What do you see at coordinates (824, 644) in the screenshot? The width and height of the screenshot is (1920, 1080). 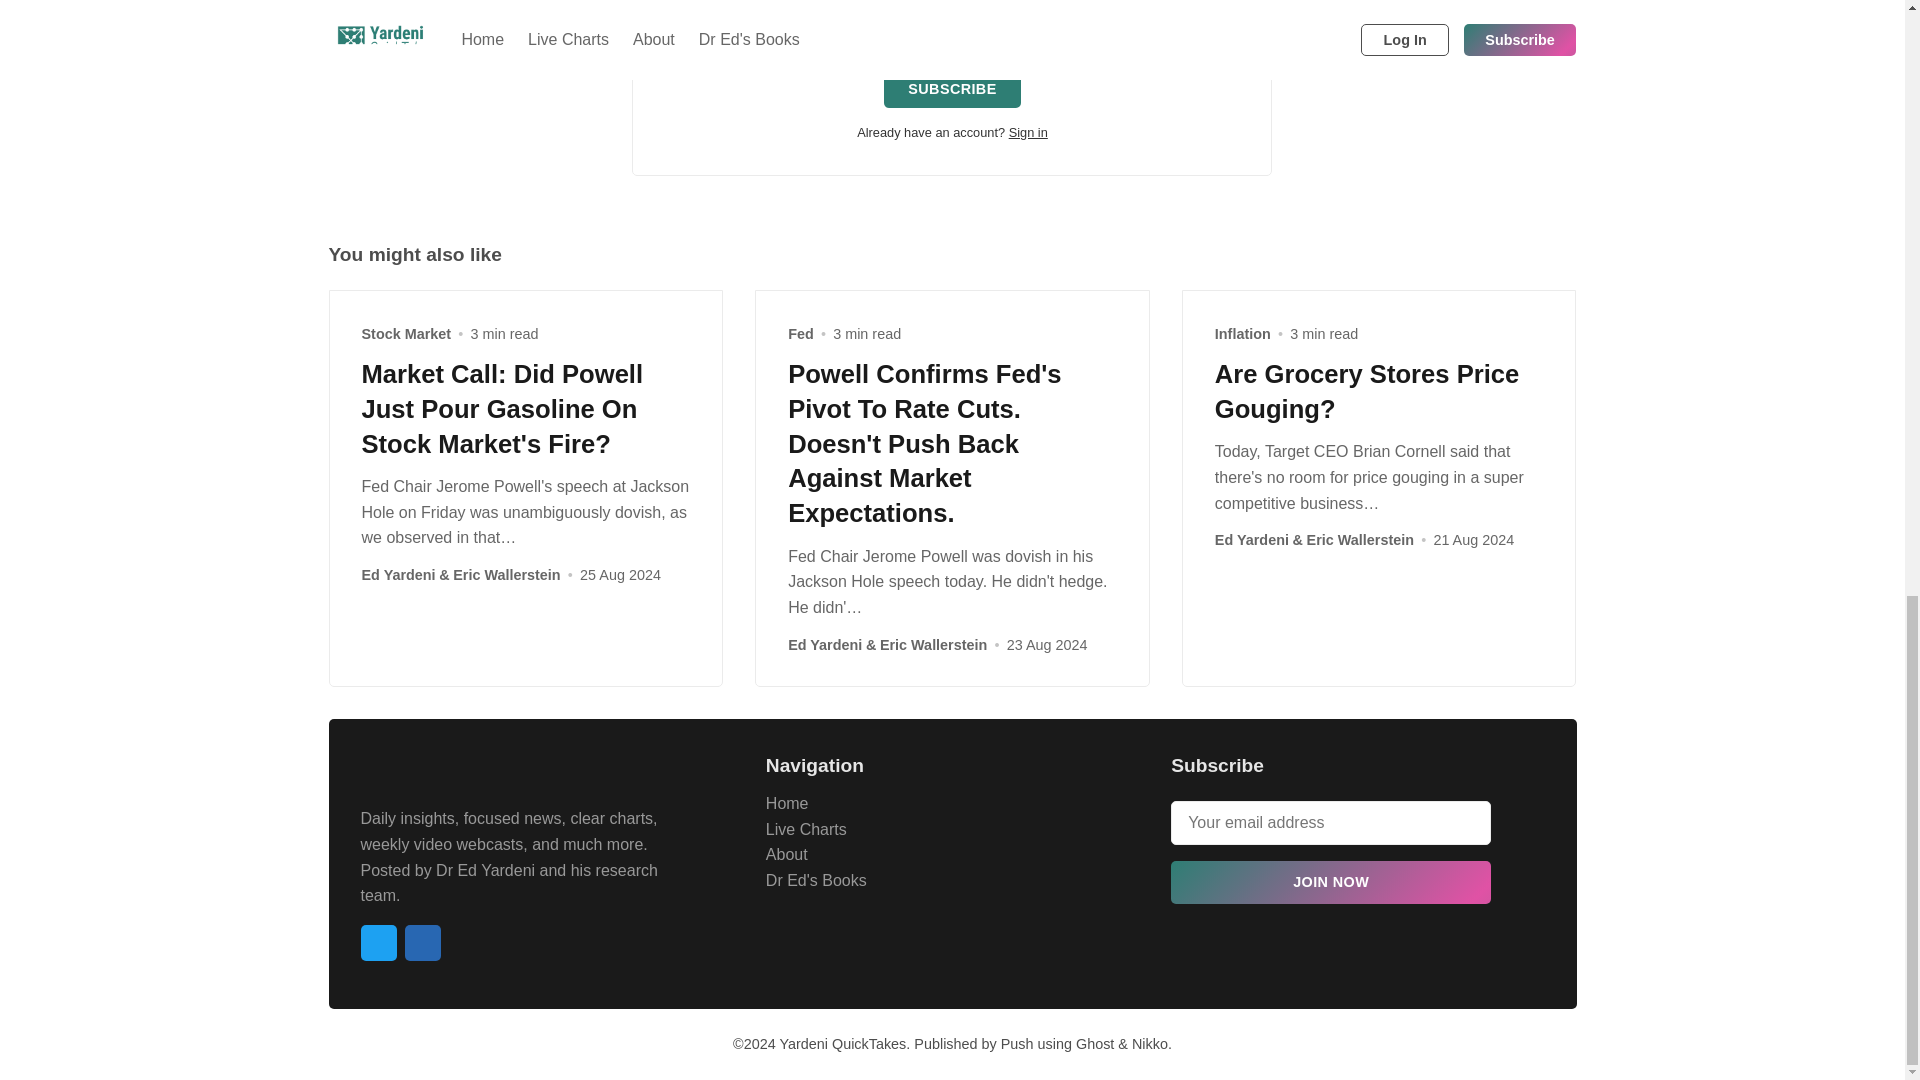 I see `Ed Yardeni` at bounding box center [824, 644].